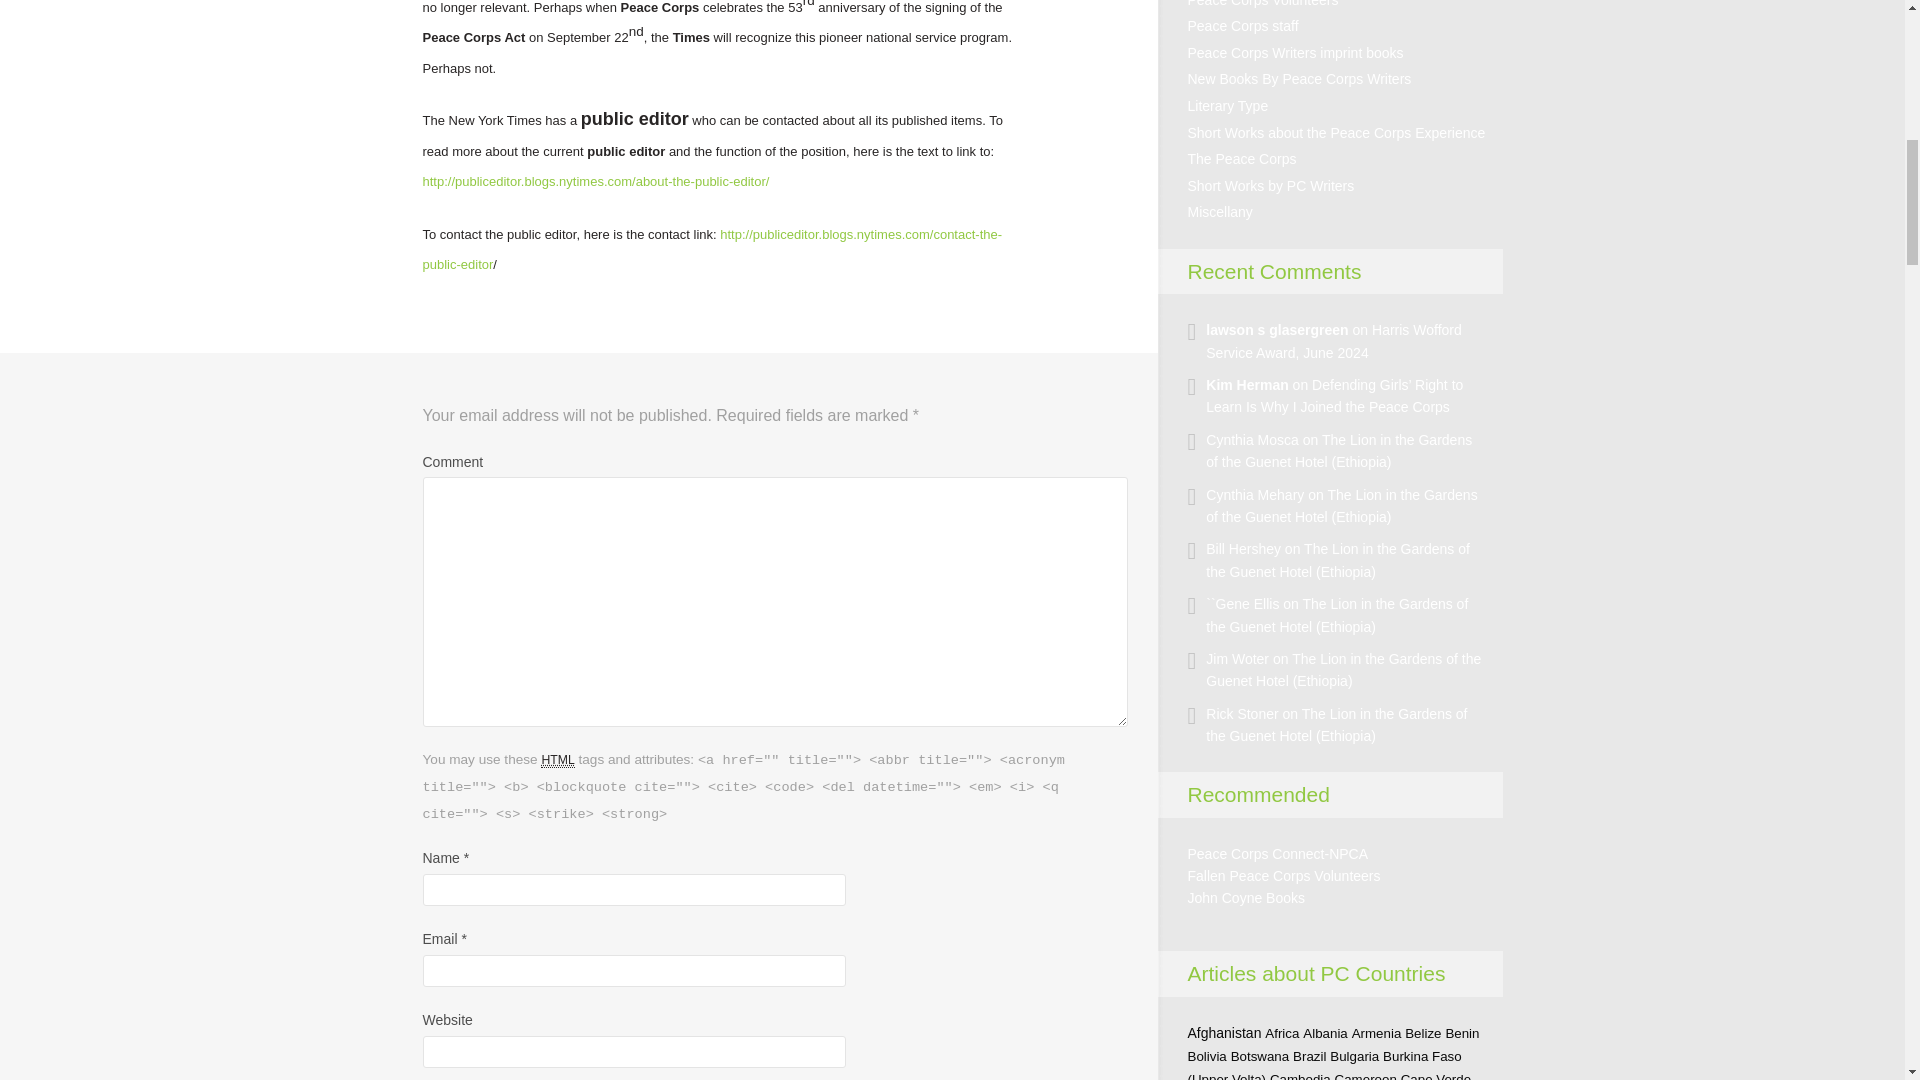 The height and width of the screenshot is (1080, 1920). Describe the element at coordinates (1376, 1034) in the screenshot. I see `8 topics` at that location.